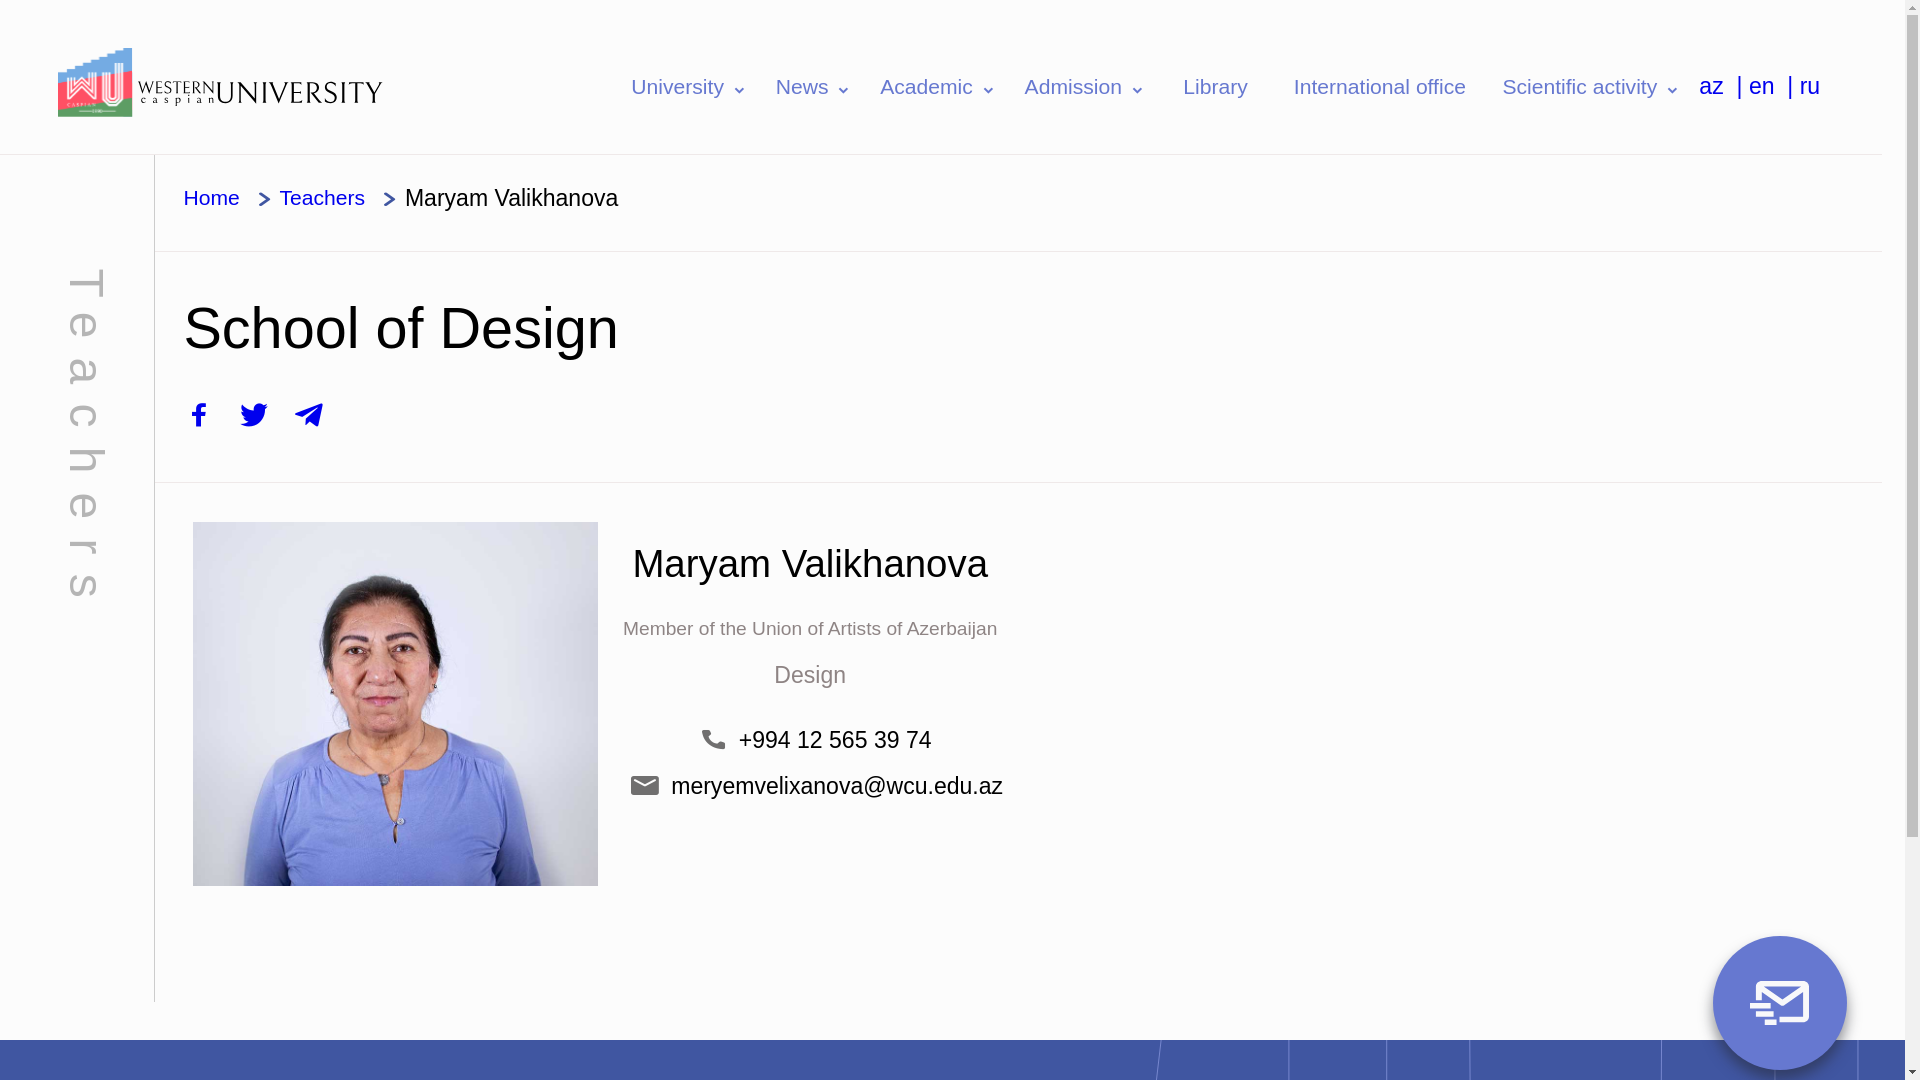  What do you see at coordinates (1592, 86) in the screenshot?
I see `Scientific activity` at bounding box center [1592, 86].